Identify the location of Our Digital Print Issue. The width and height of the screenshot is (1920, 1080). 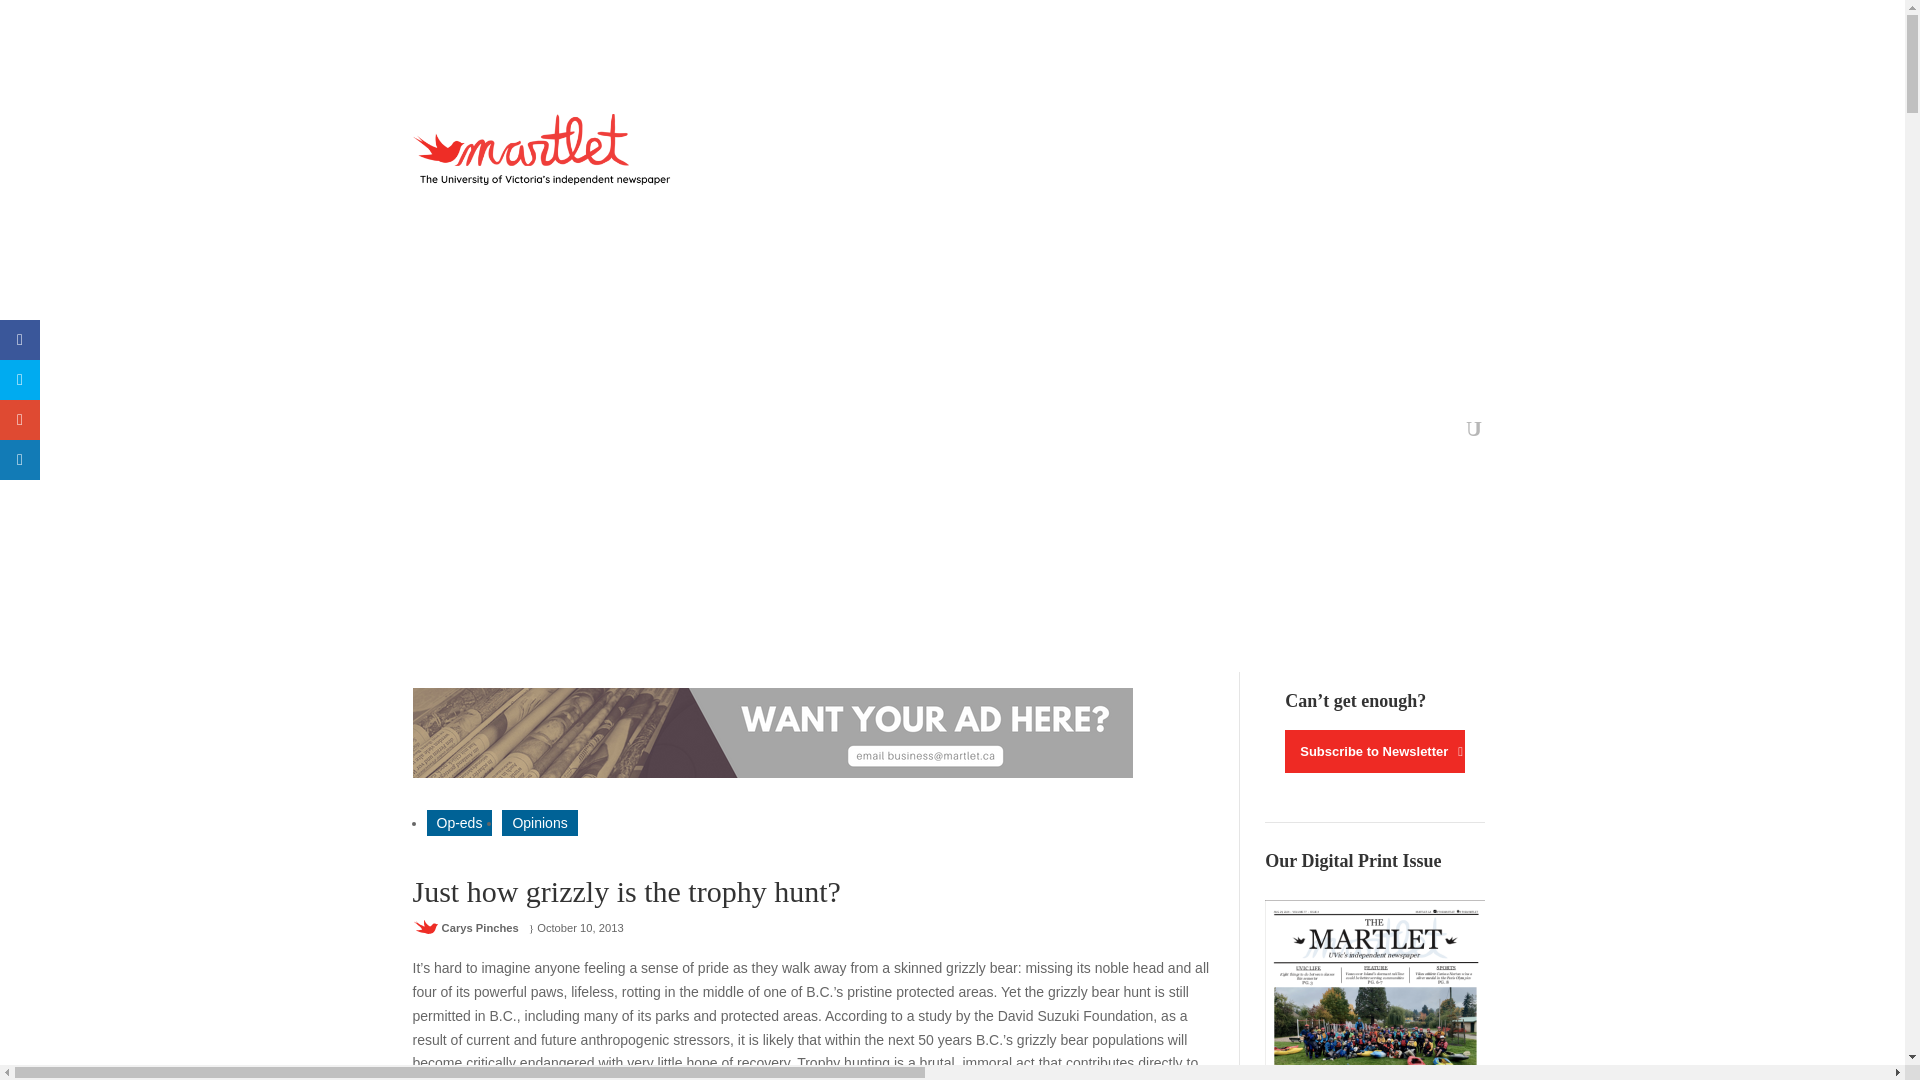
(1374, 990).